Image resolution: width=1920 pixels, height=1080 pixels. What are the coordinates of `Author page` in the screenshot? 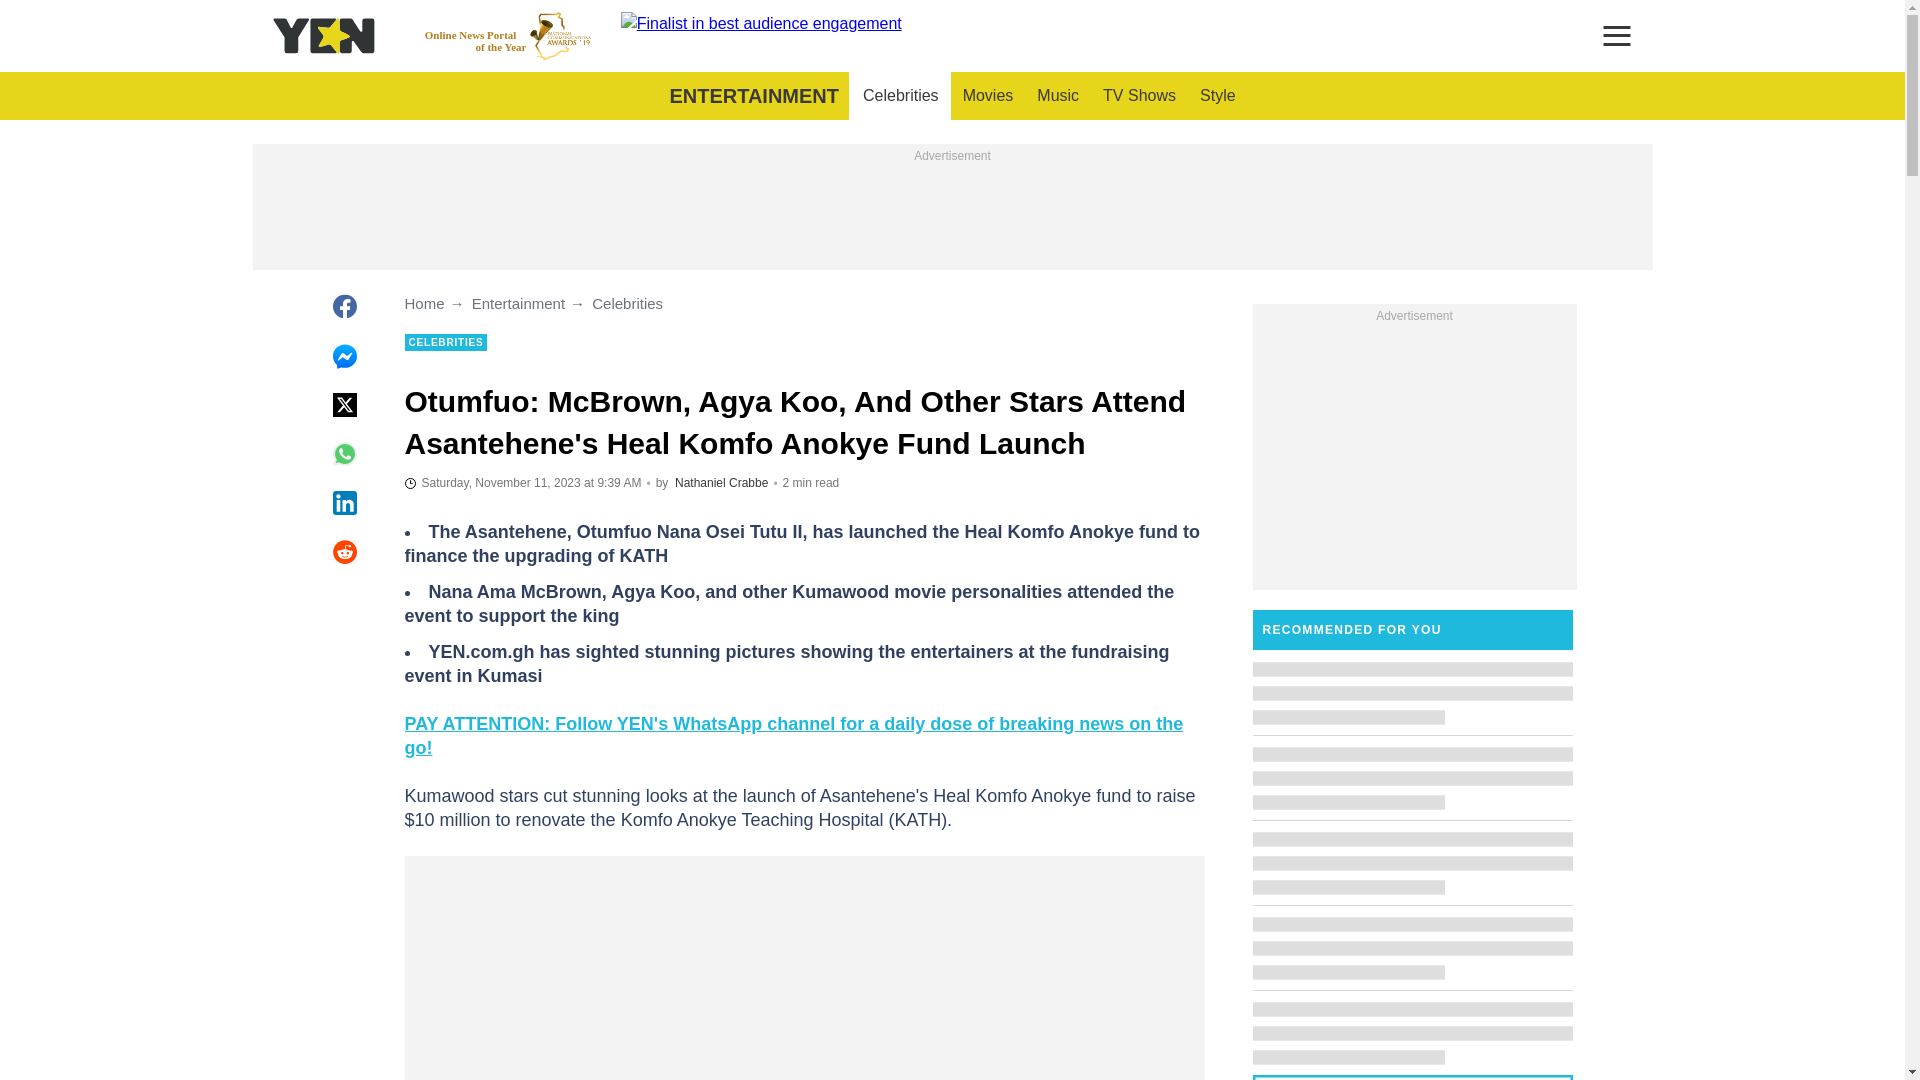 It's located at (753, 96).